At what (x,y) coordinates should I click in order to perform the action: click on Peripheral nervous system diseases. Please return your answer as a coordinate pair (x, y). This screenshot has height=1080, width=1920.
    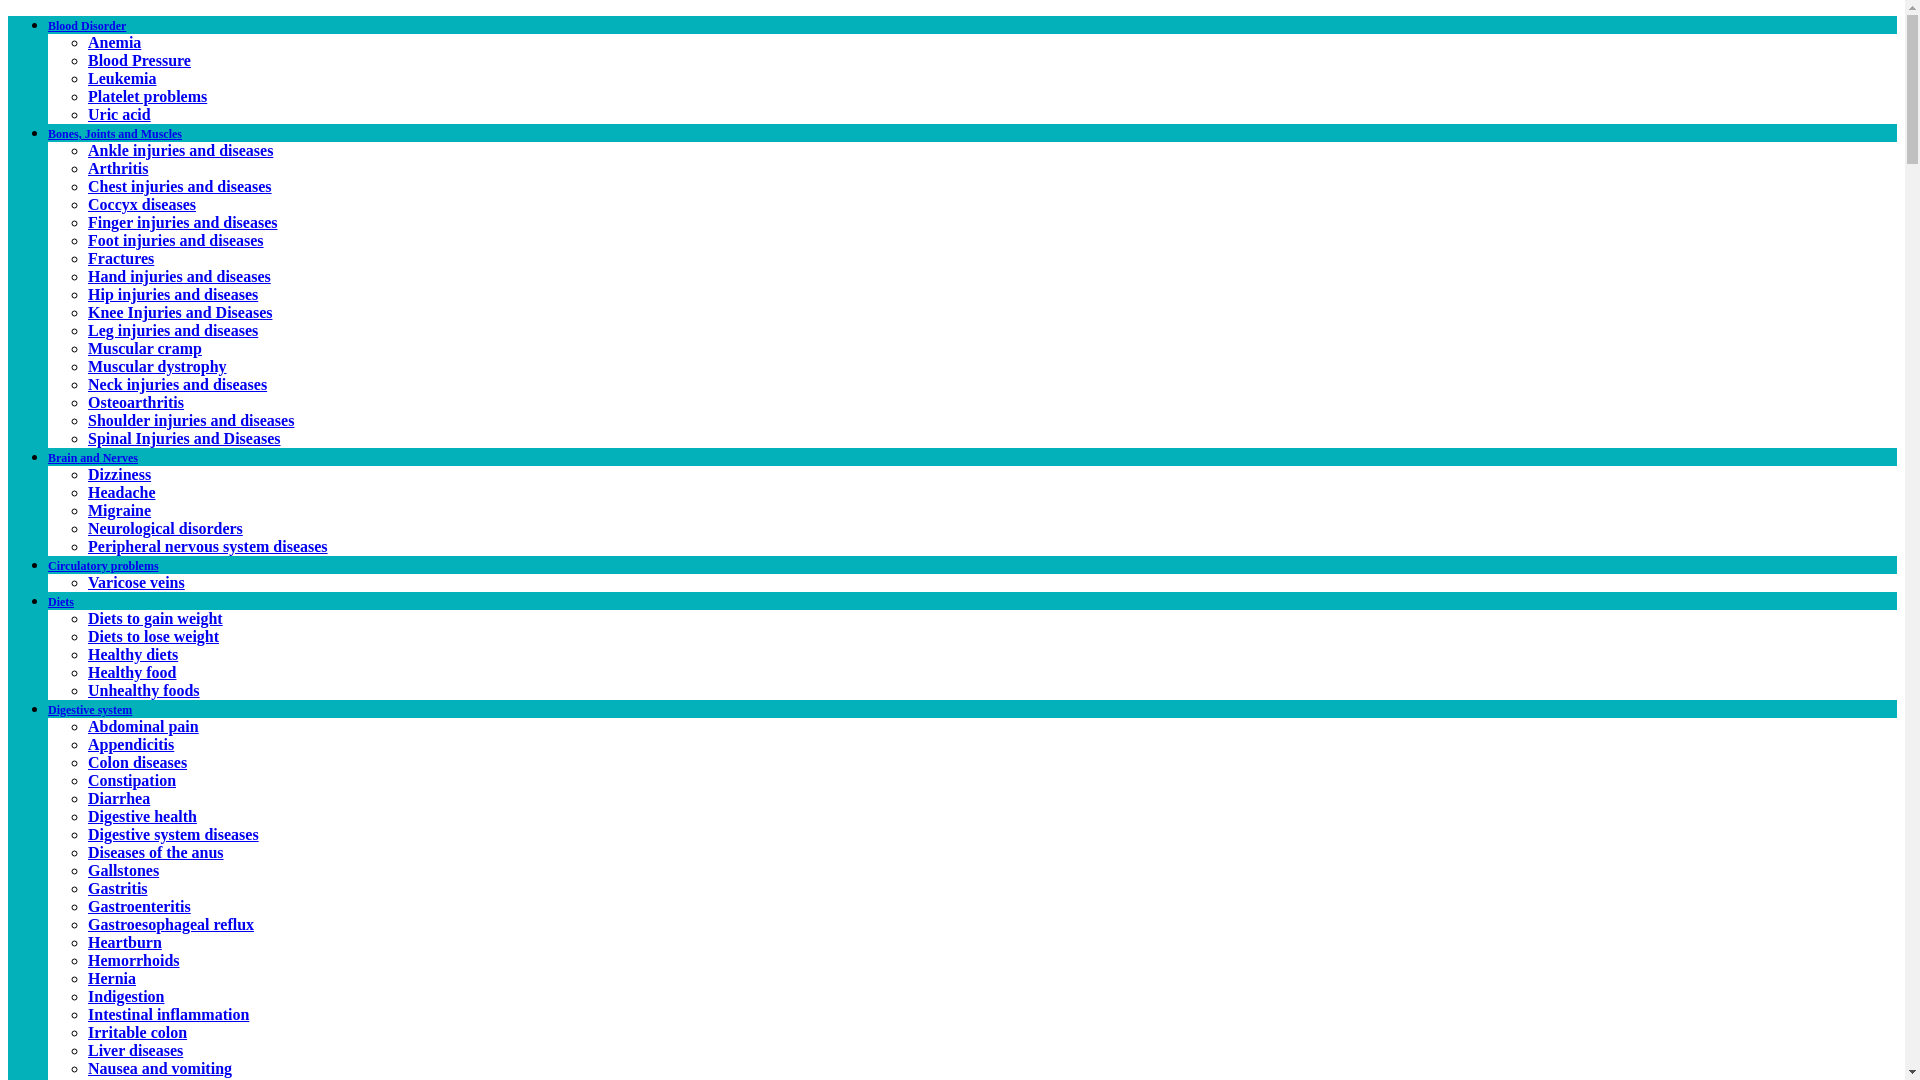
    Looking at the image, I should click on (208, 546).